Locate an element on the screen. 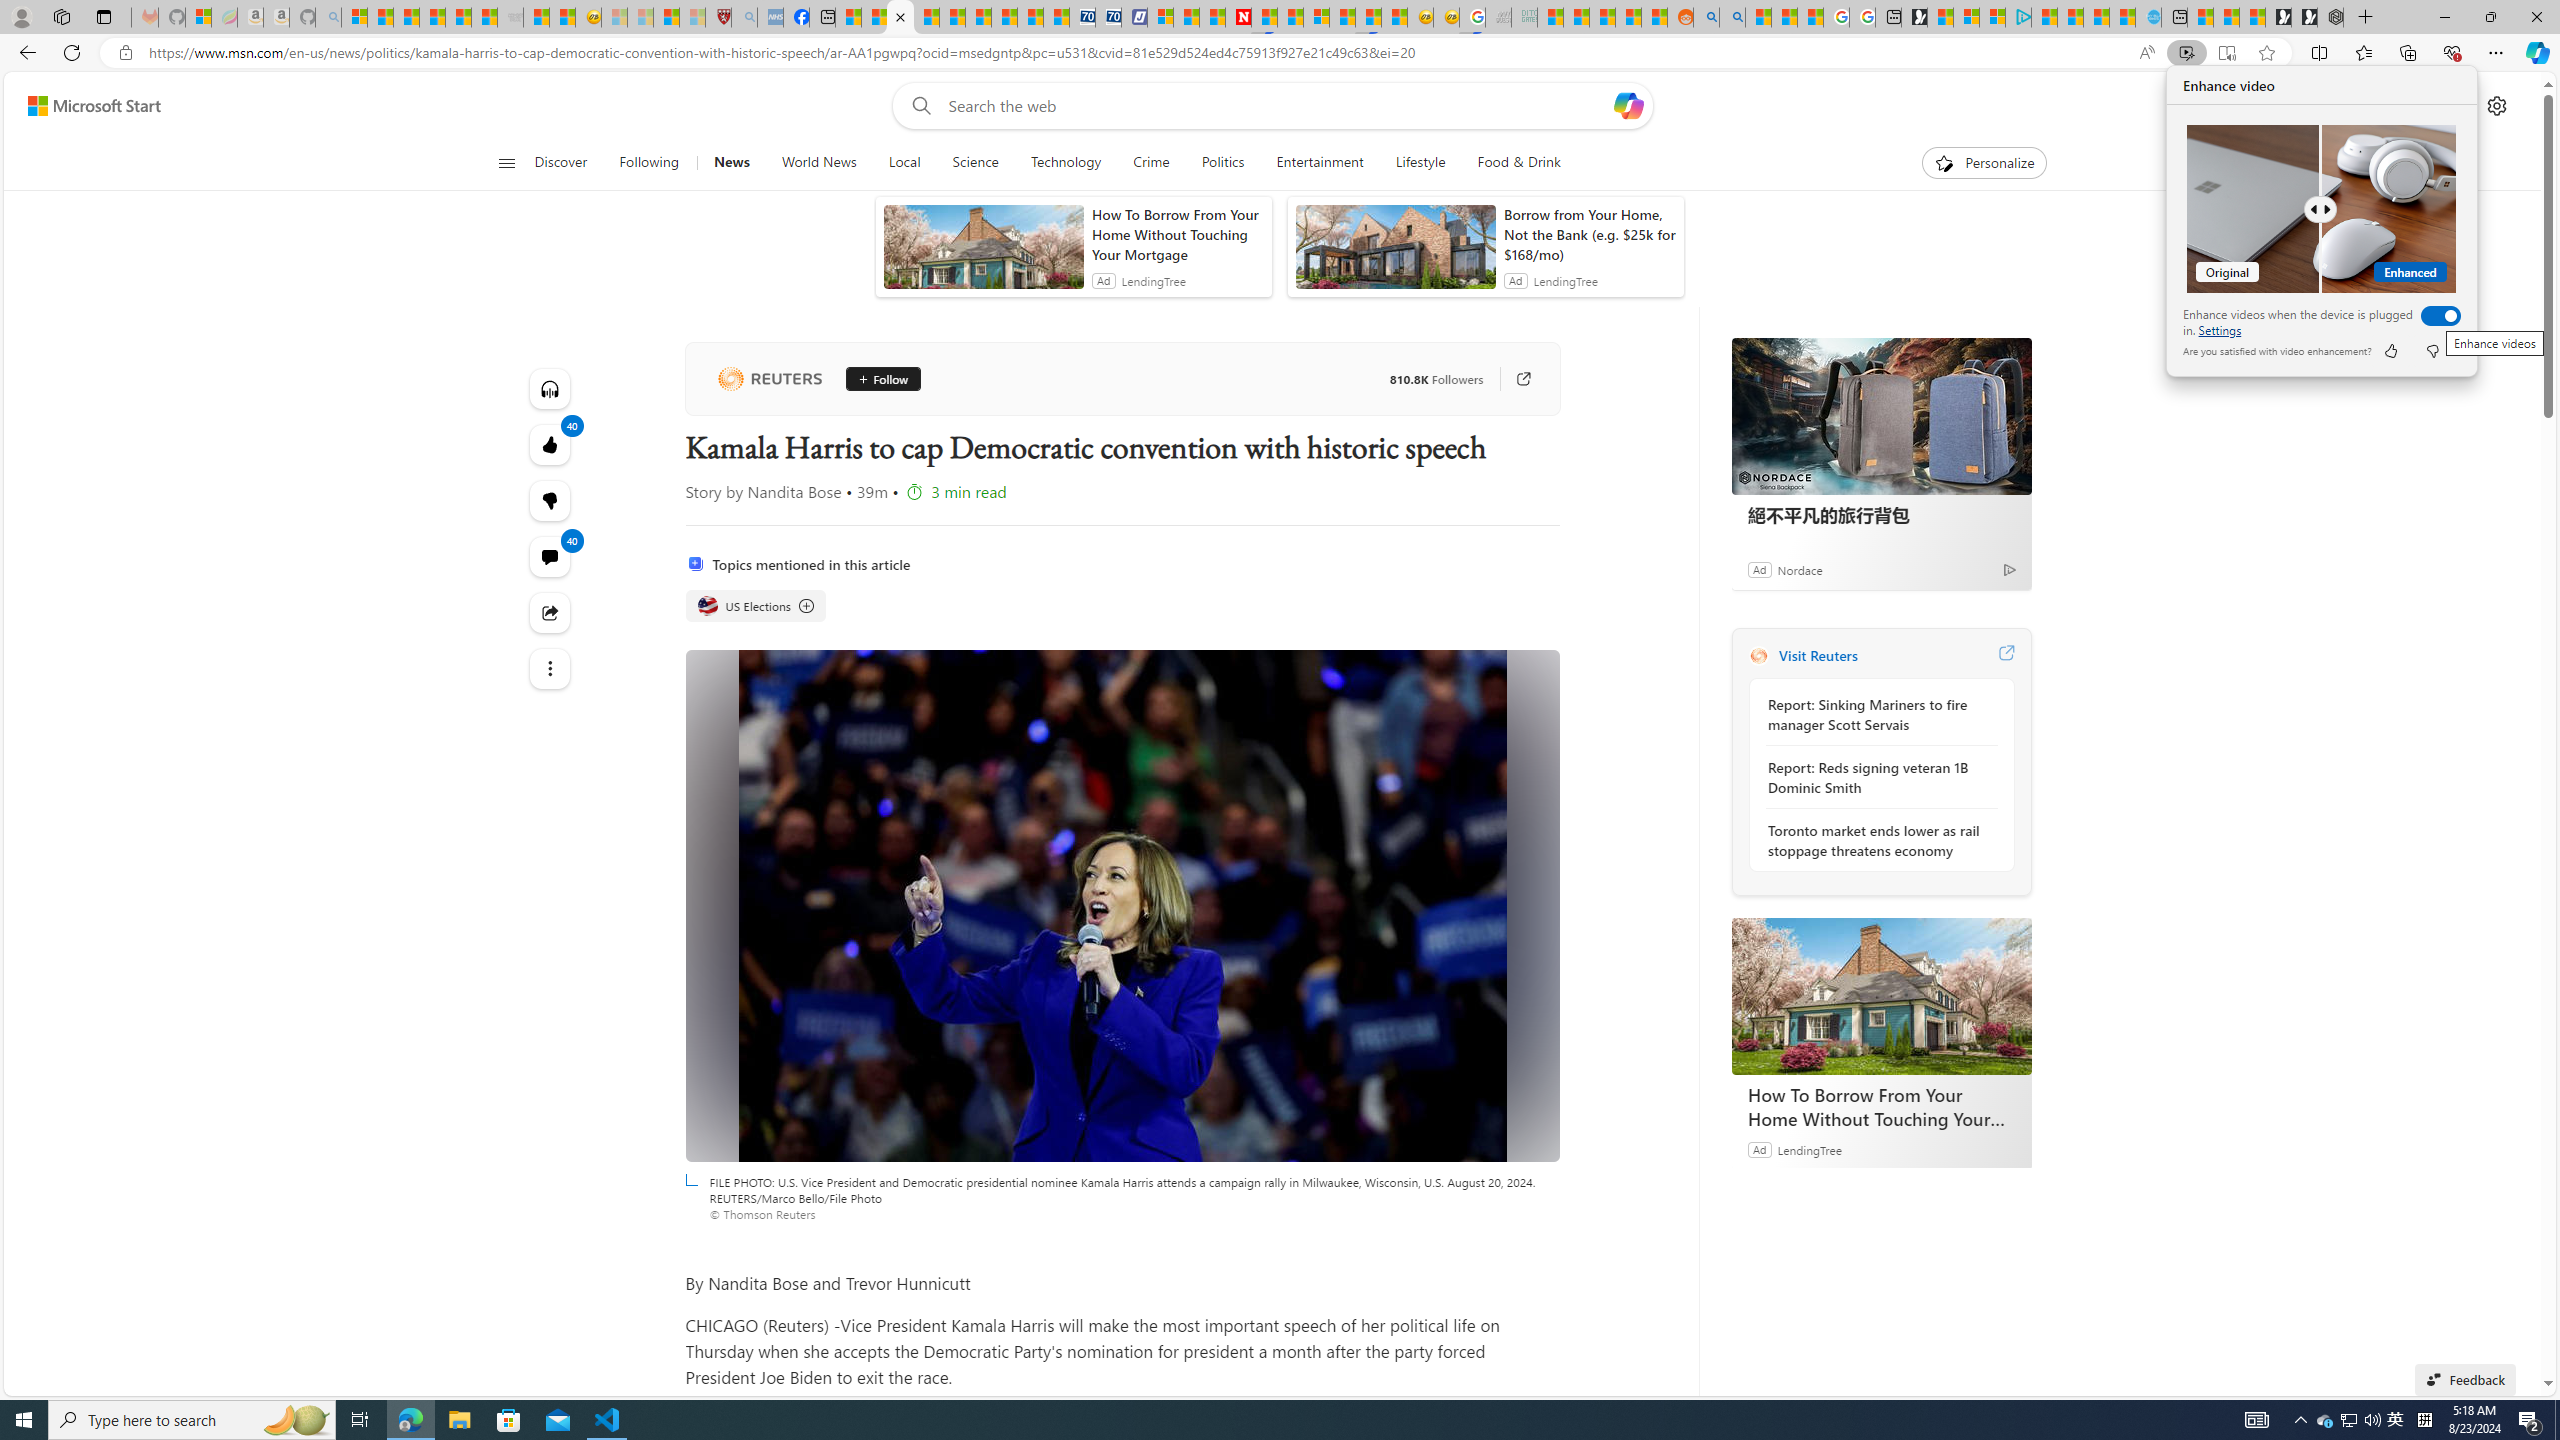  Reuters is located at coordinates (1758, 655).